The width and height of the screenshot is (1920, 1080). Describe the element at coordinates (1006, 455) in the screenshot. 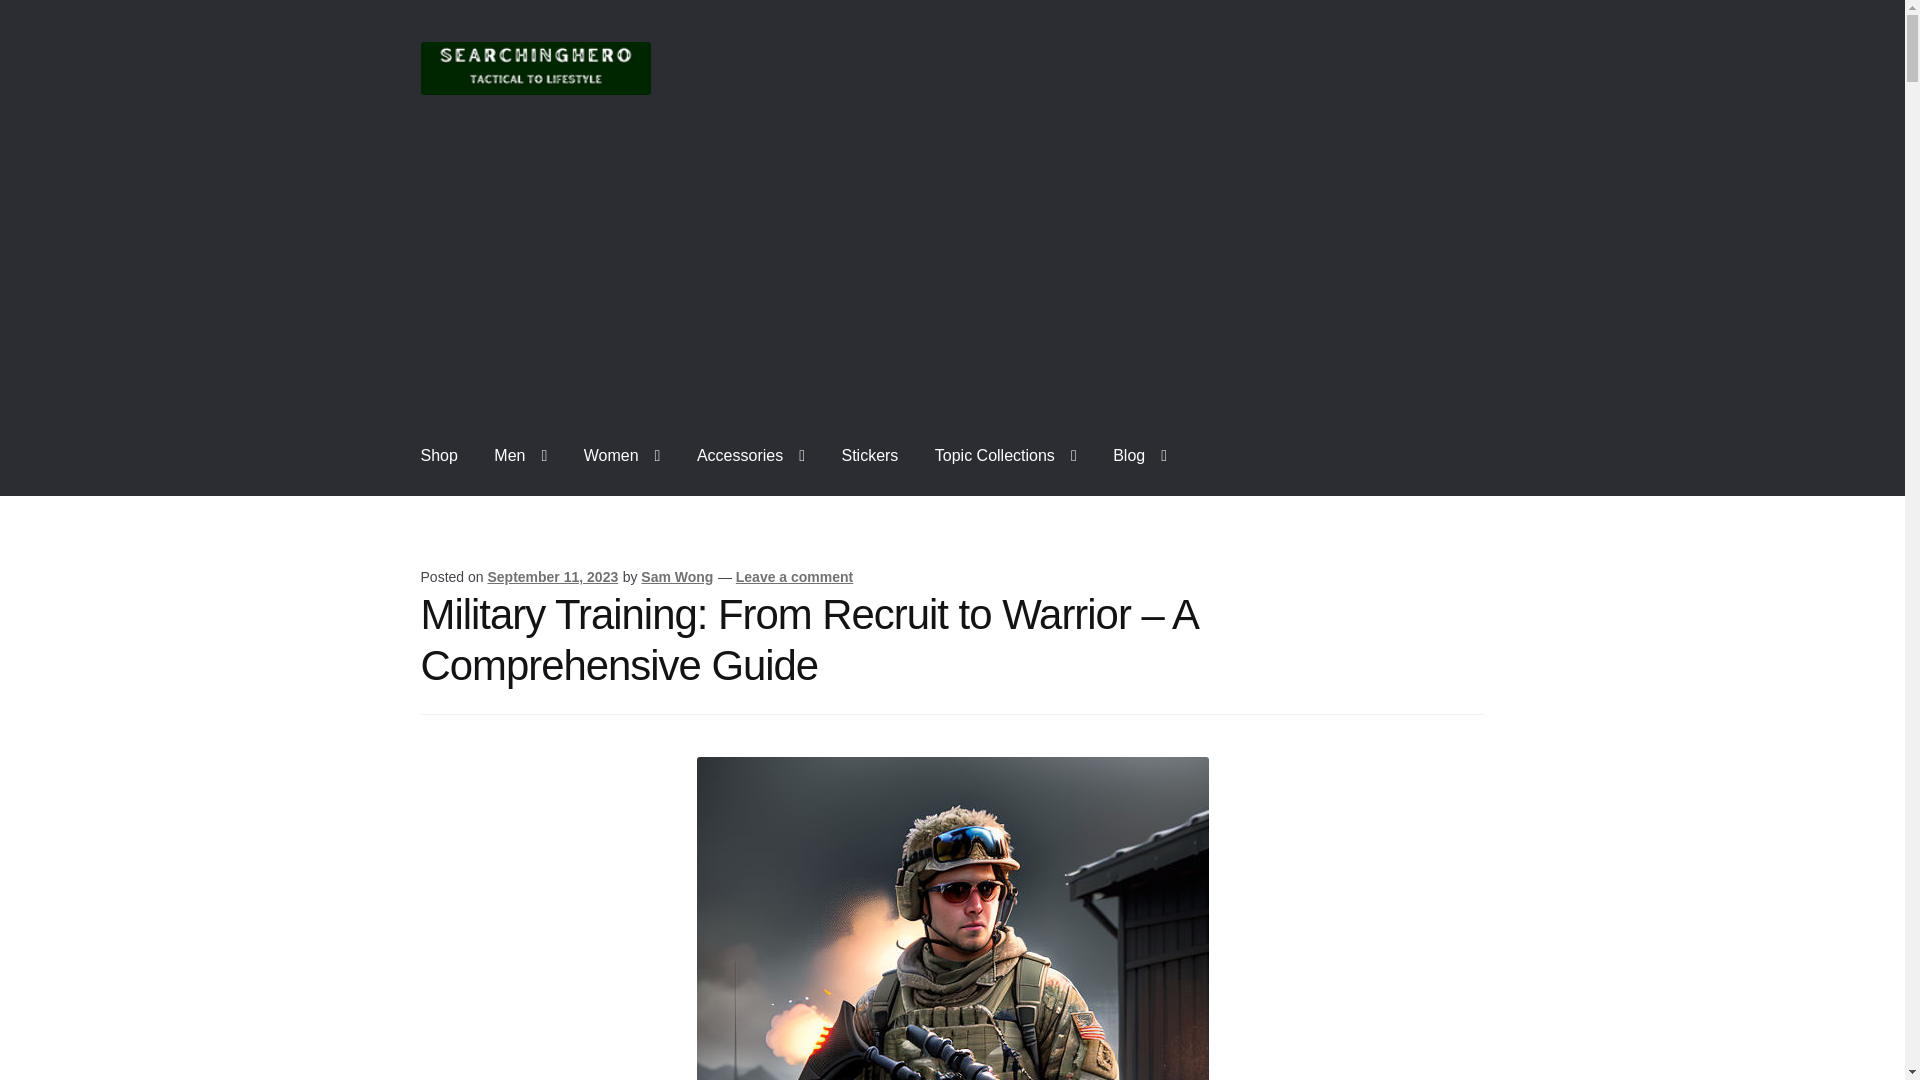

I see `Topic Collections` at that location.